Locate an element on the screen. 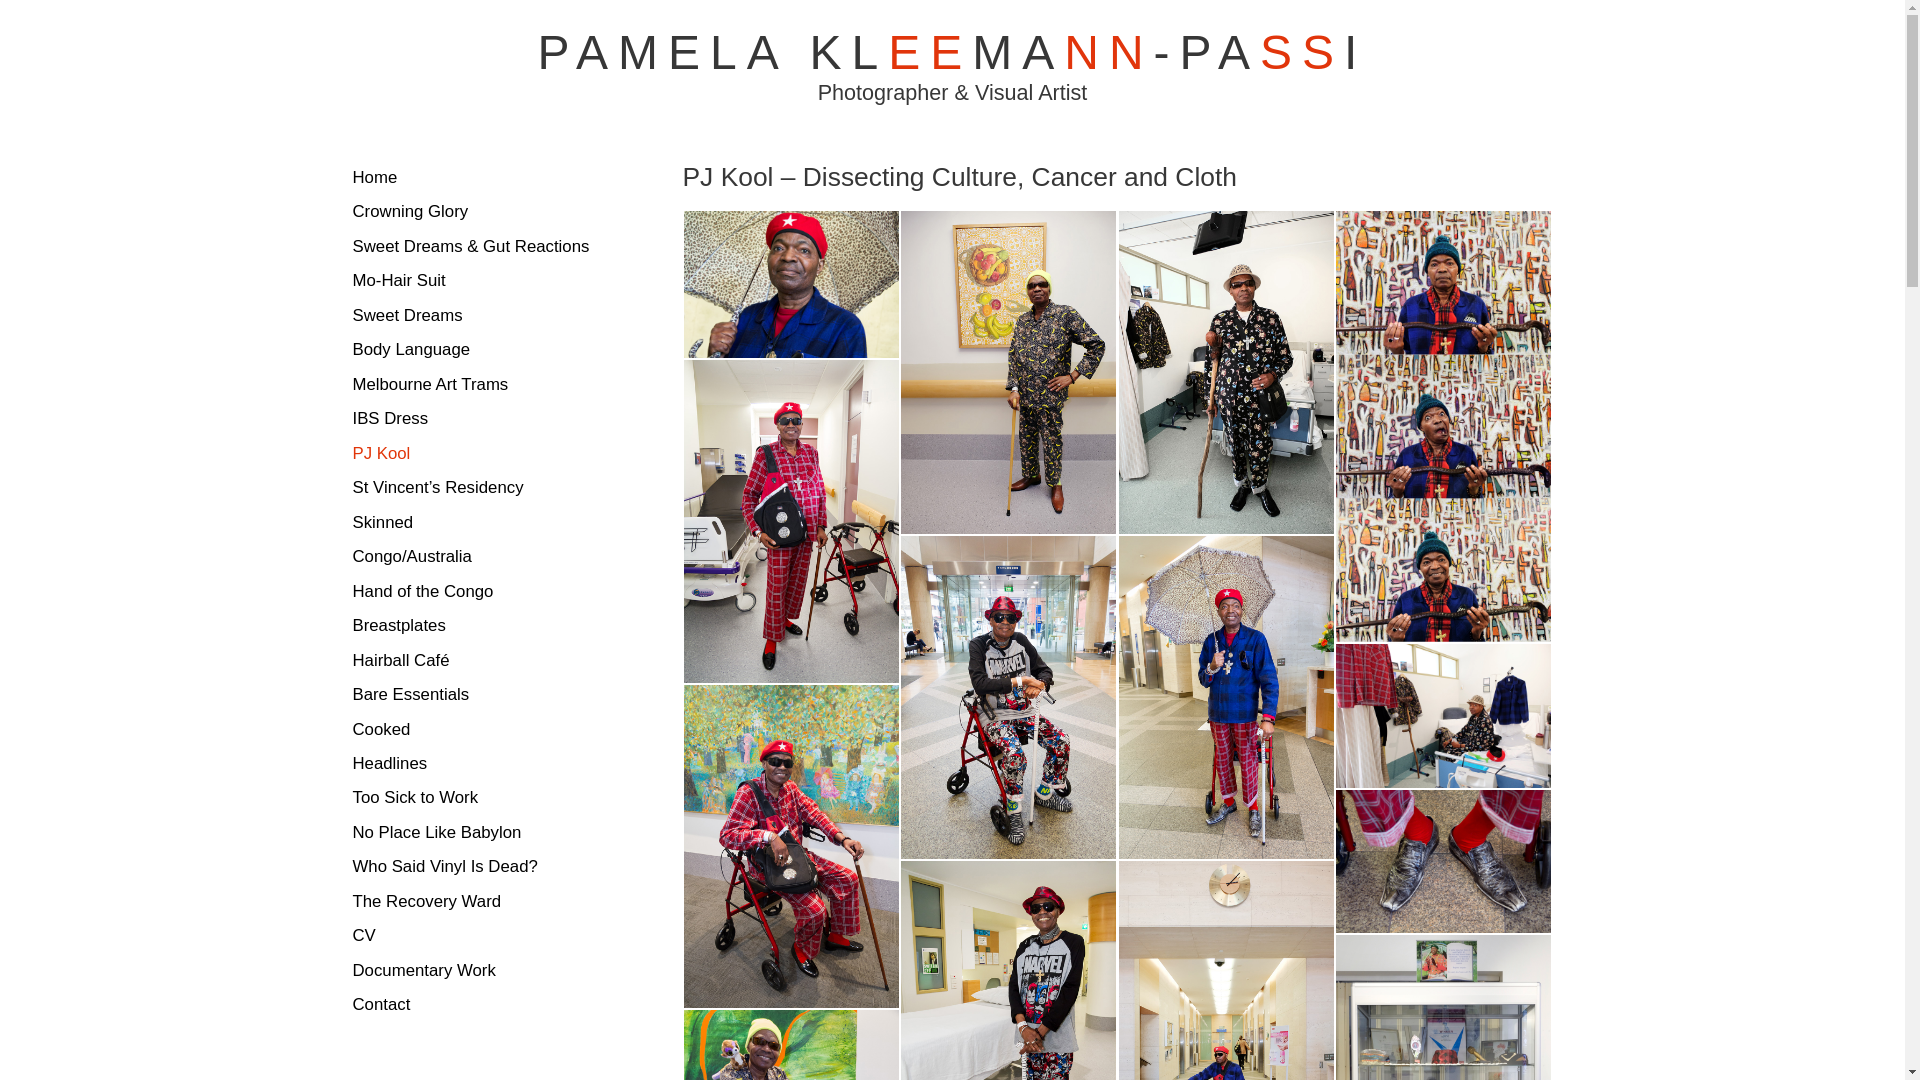 The height and width of the screenshot is (1080, 1920). Brown Eyed Handsome Man is located at coordinates (792, 351).